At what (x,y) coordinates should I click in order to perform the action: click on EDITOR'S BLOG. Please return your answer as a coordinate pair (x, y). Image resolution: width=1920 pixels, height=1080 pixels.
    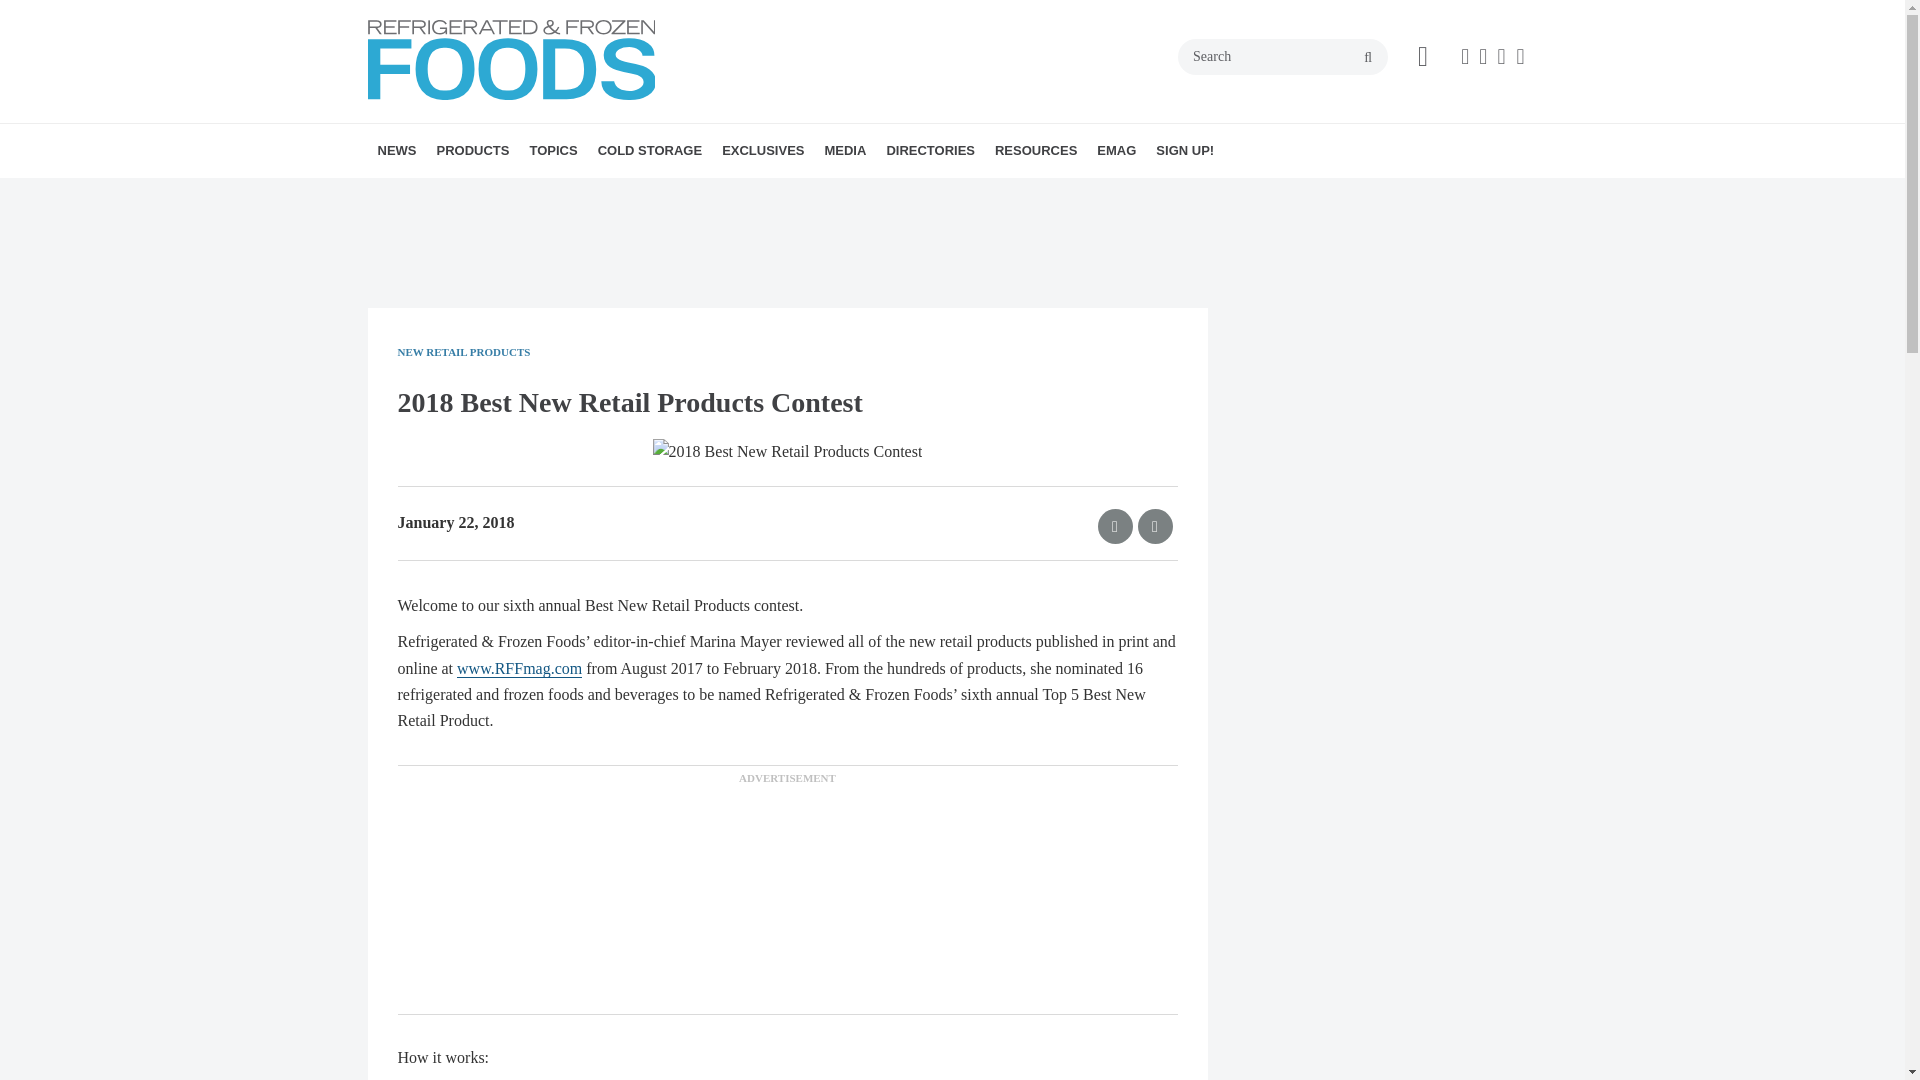
    Looking at the image, I should click on (879, 194).